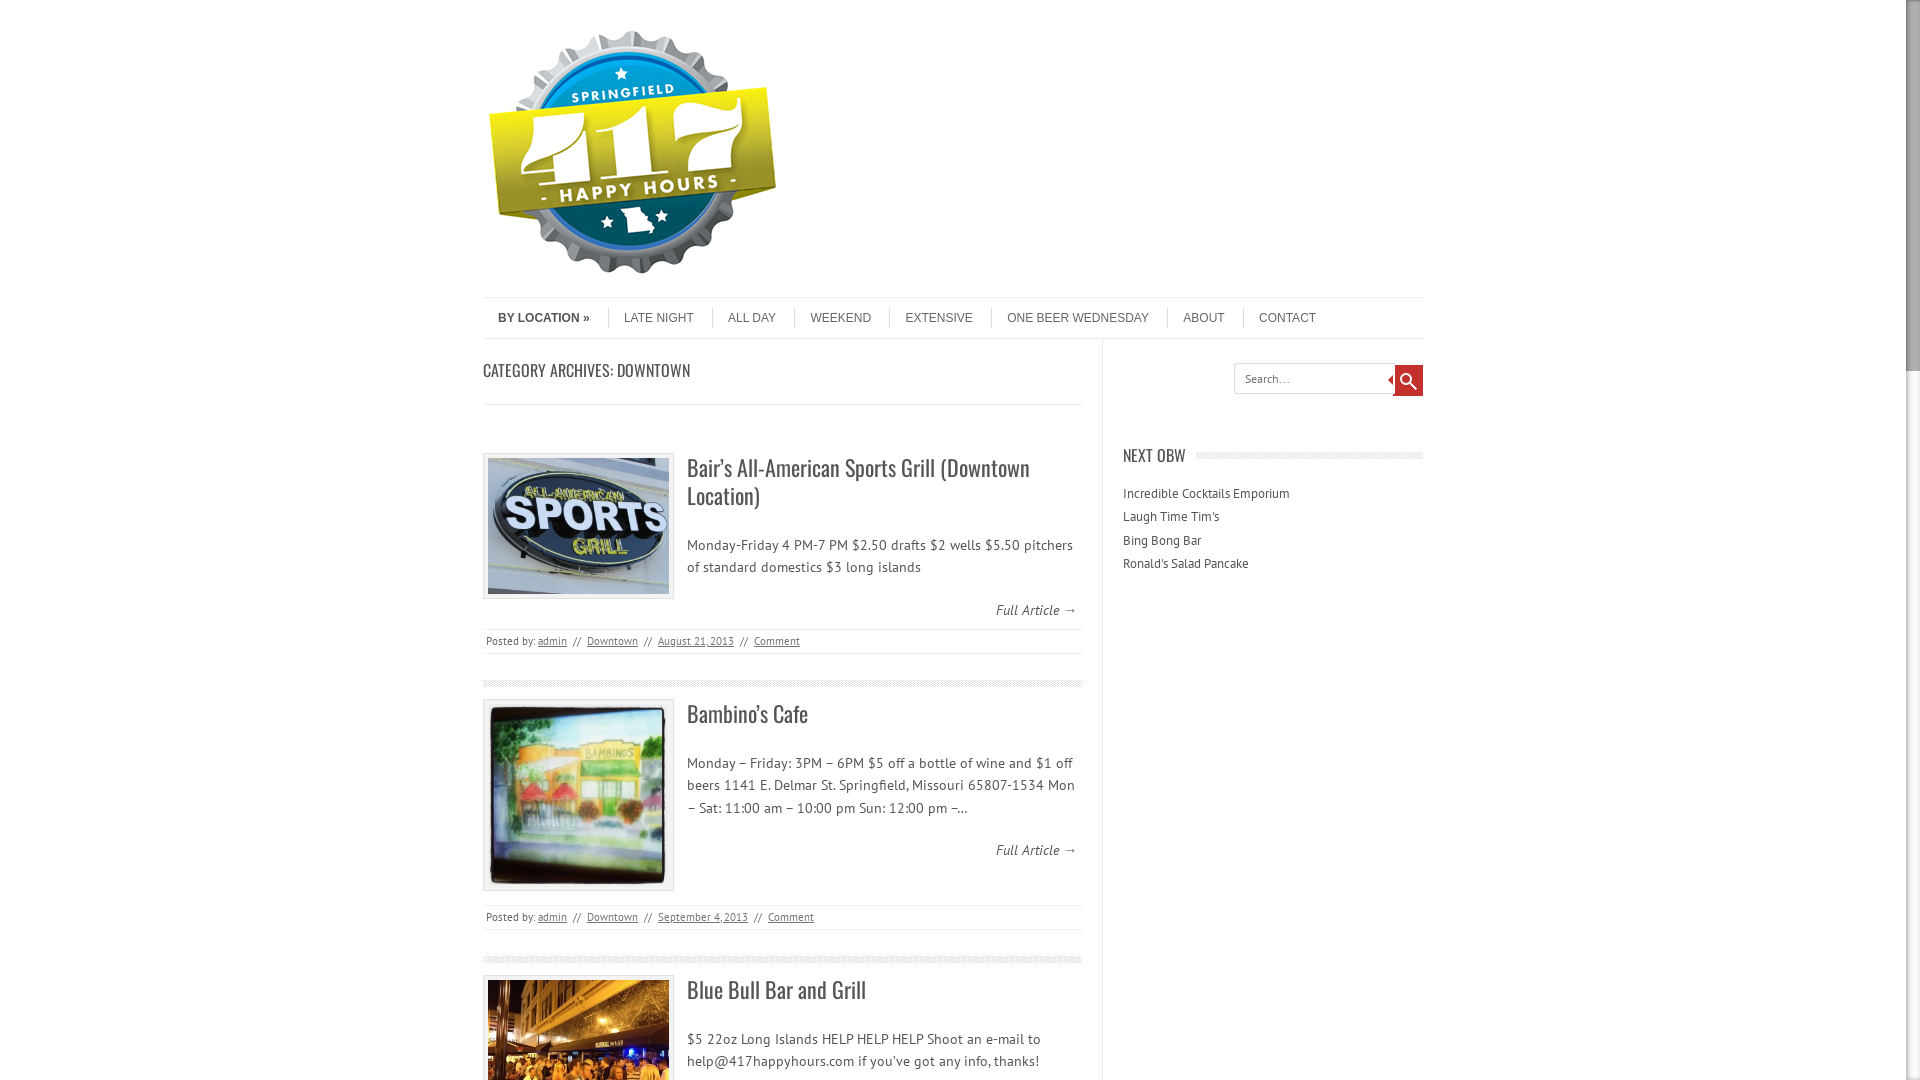 The height and width of the screenshot is (1080, 1920). Describe the element at coordinates (930, 318) in the screenshot. I see `EXTENSIVE` at that location.